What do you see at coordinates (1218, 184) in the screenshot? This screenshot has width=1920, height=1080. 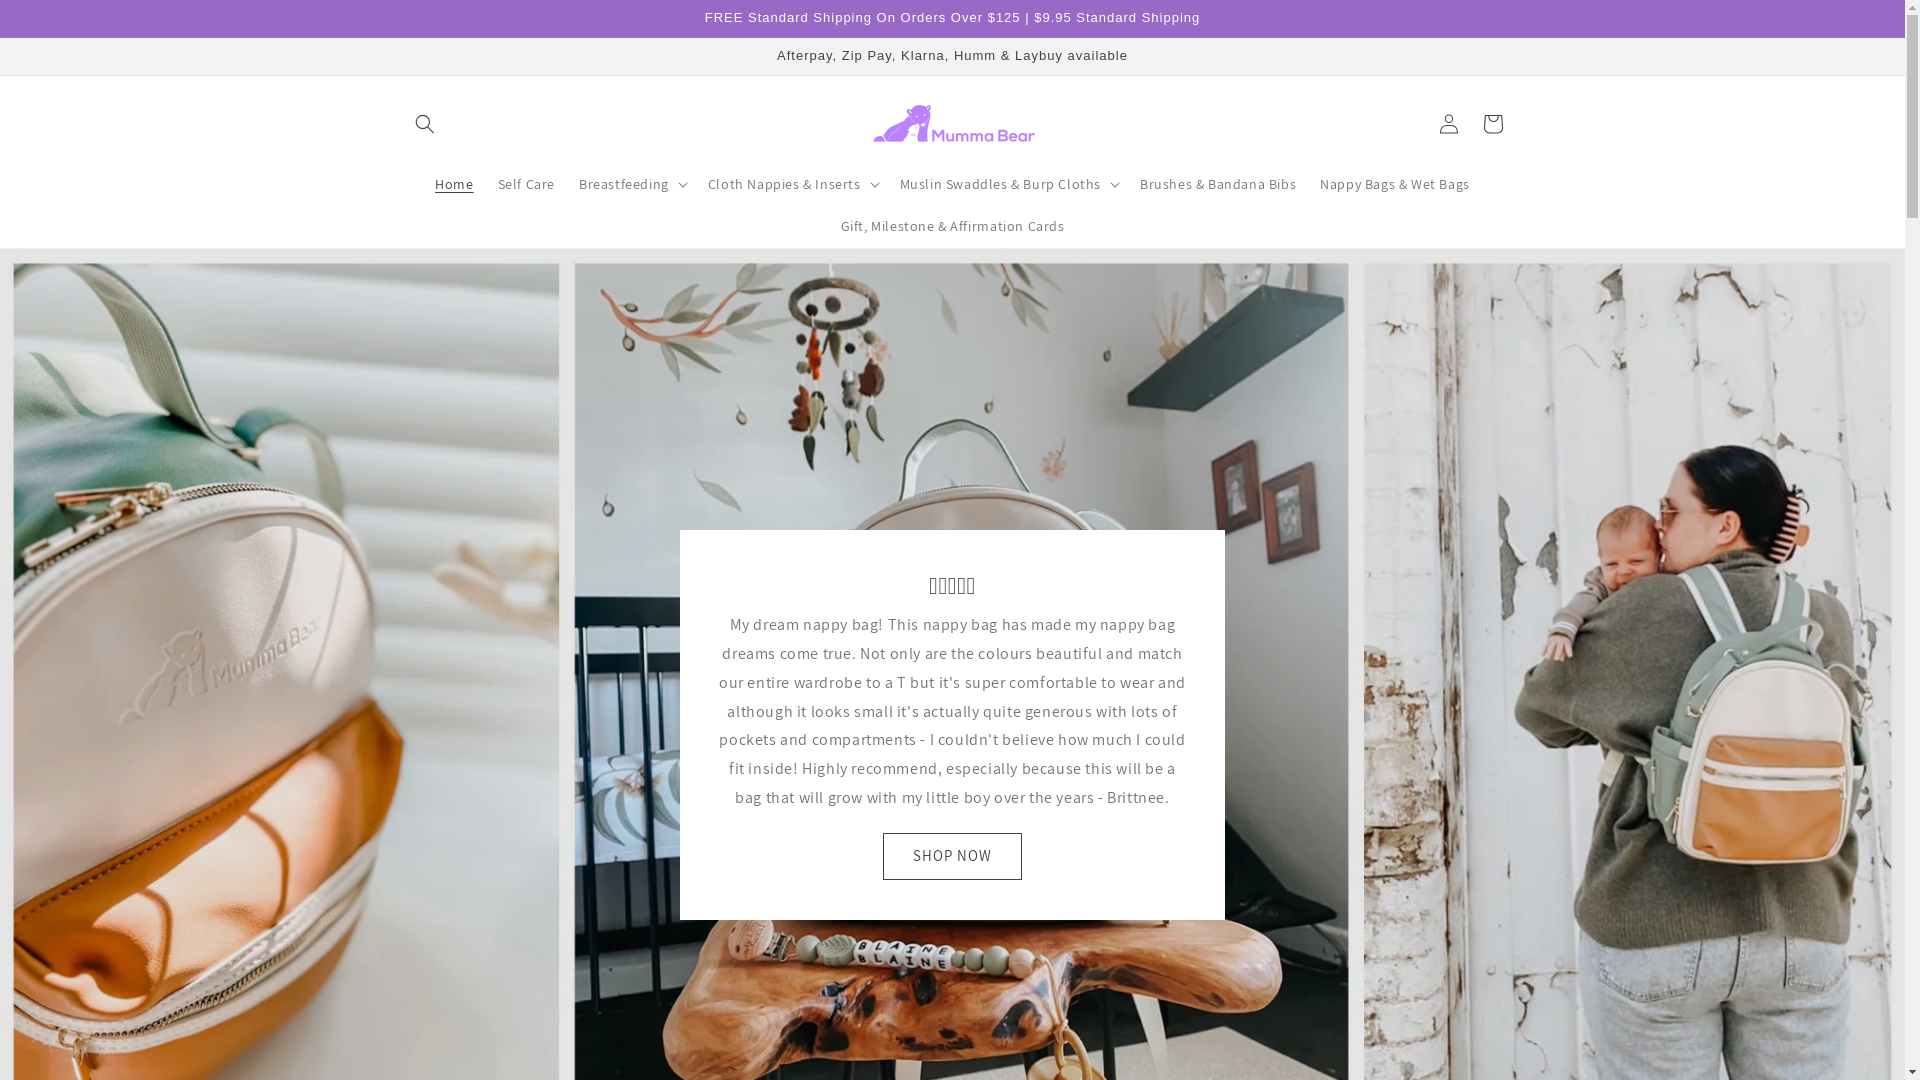 I see `Brushes & Bandana Bibs` at bounding box center [1218, 184].